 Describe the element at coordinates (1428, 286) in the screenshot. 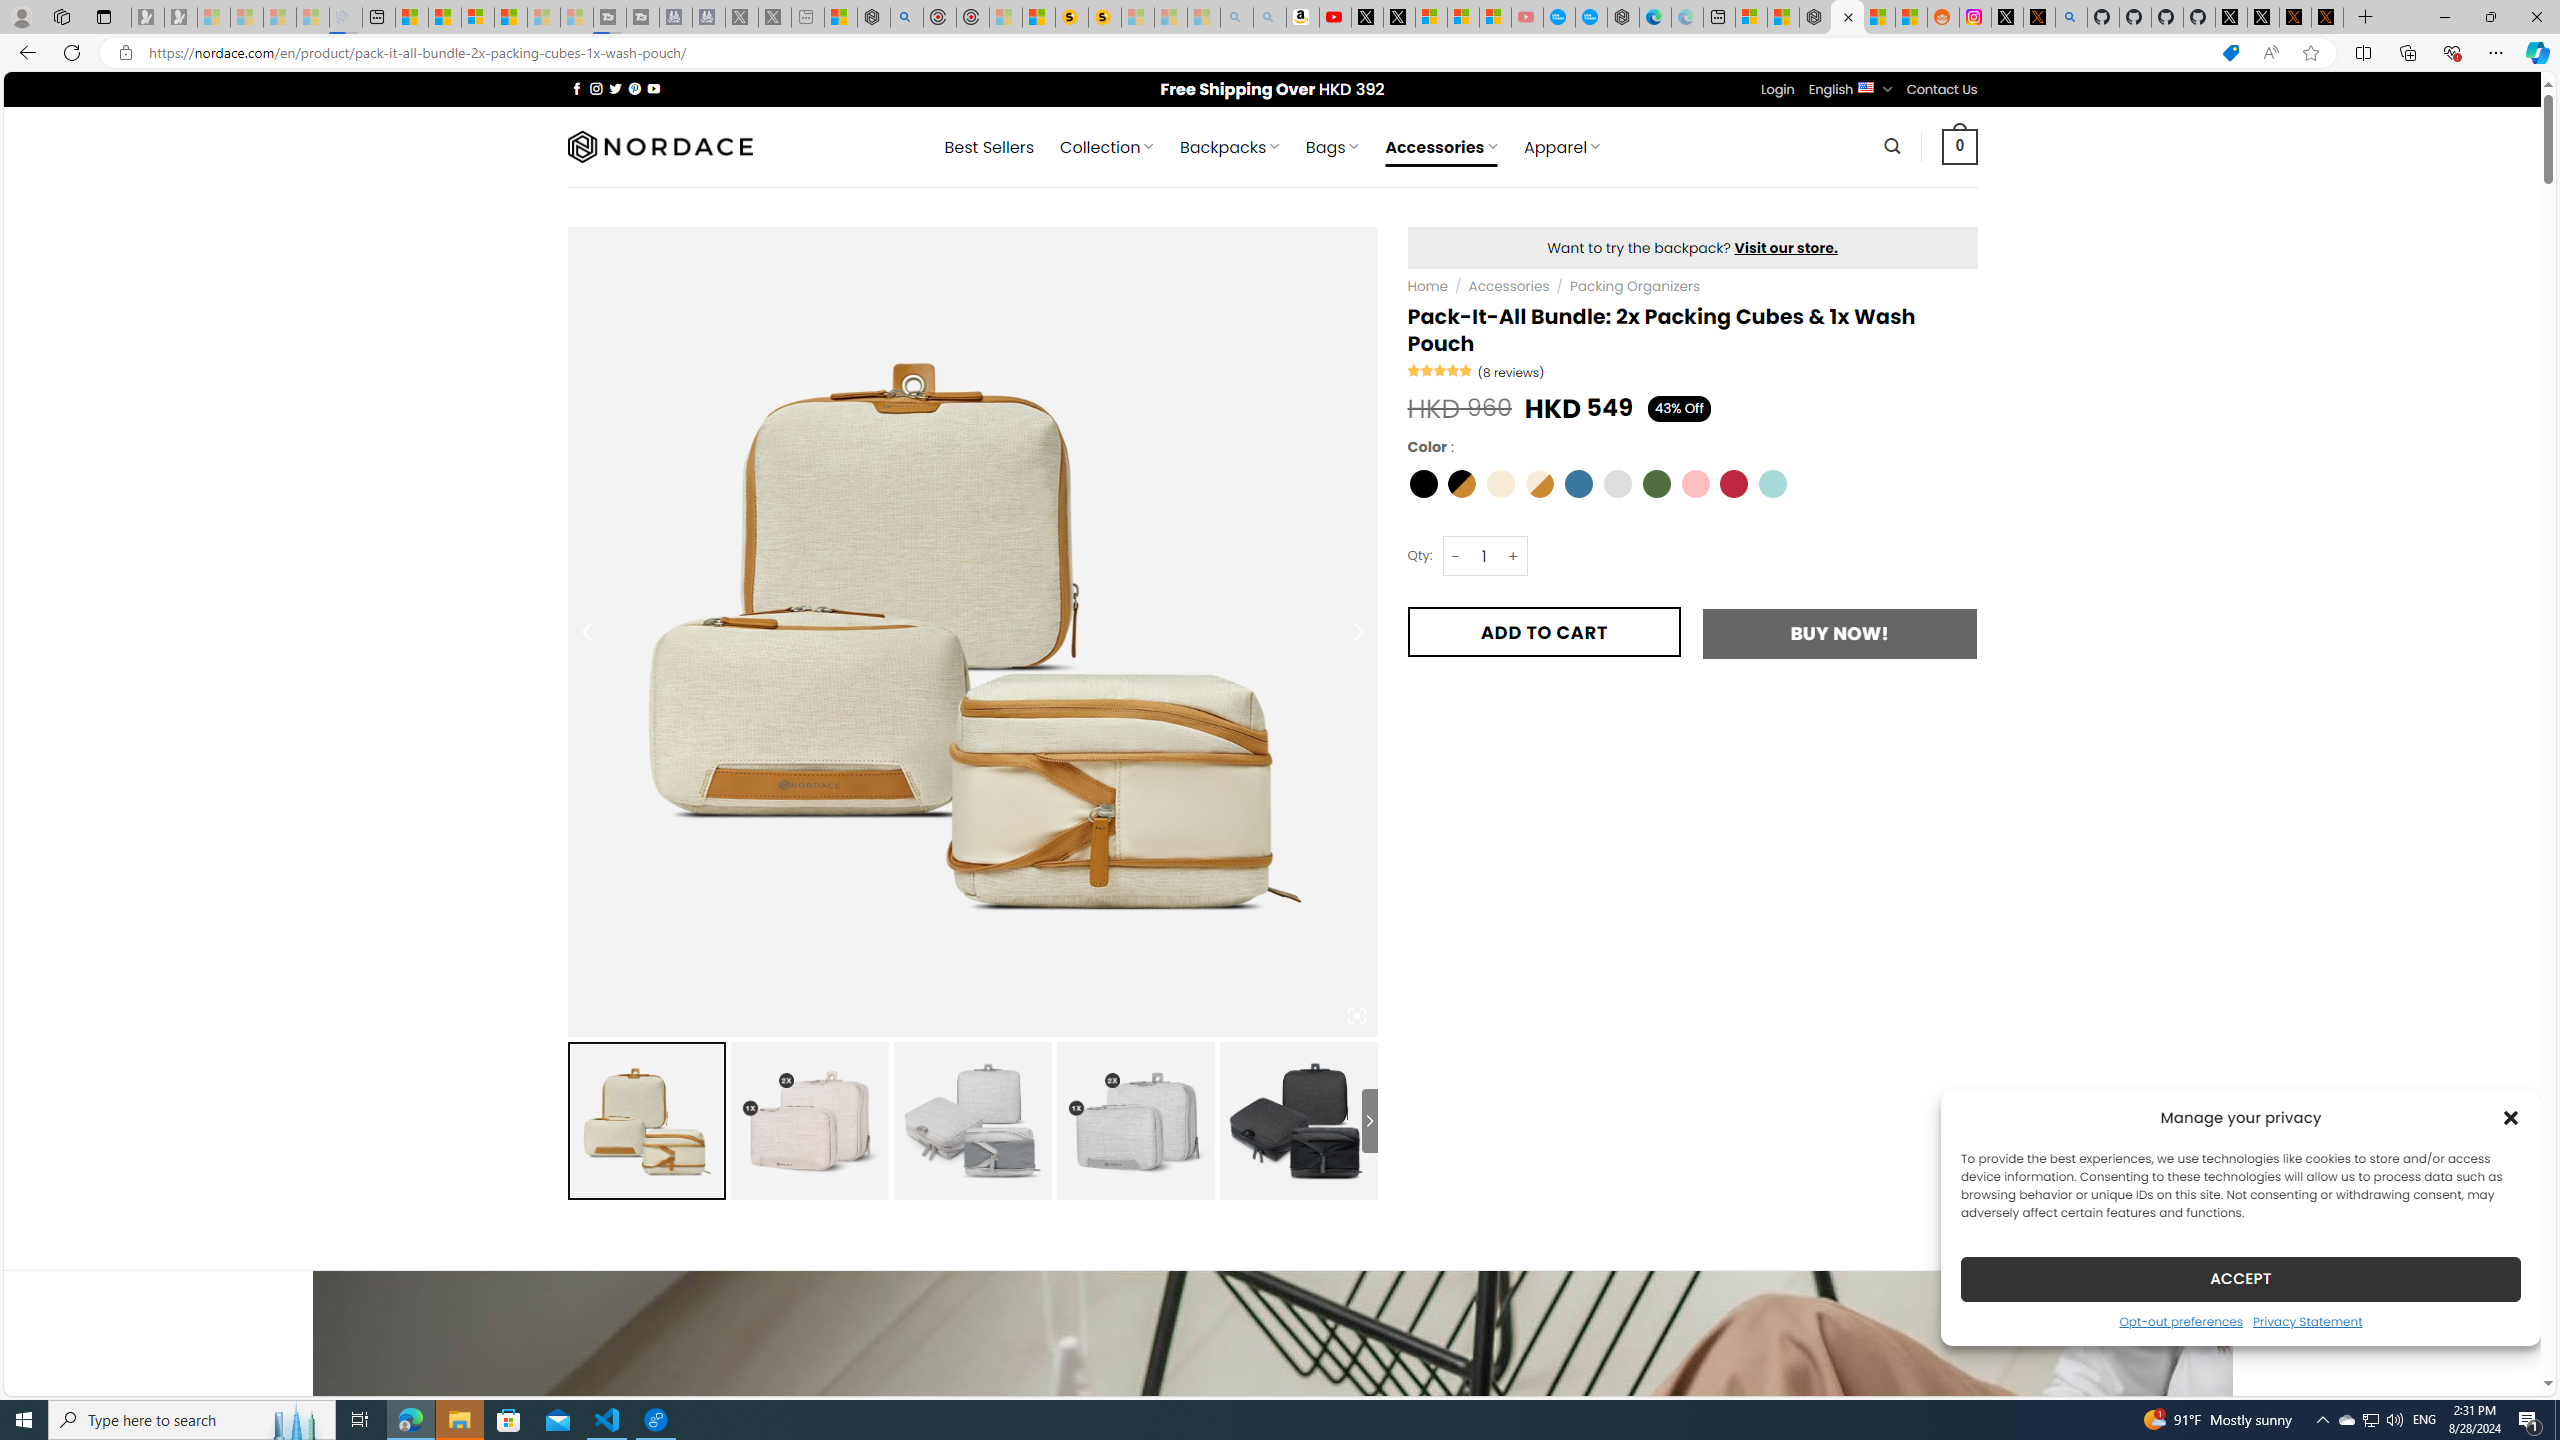

I see `Home` at that location.